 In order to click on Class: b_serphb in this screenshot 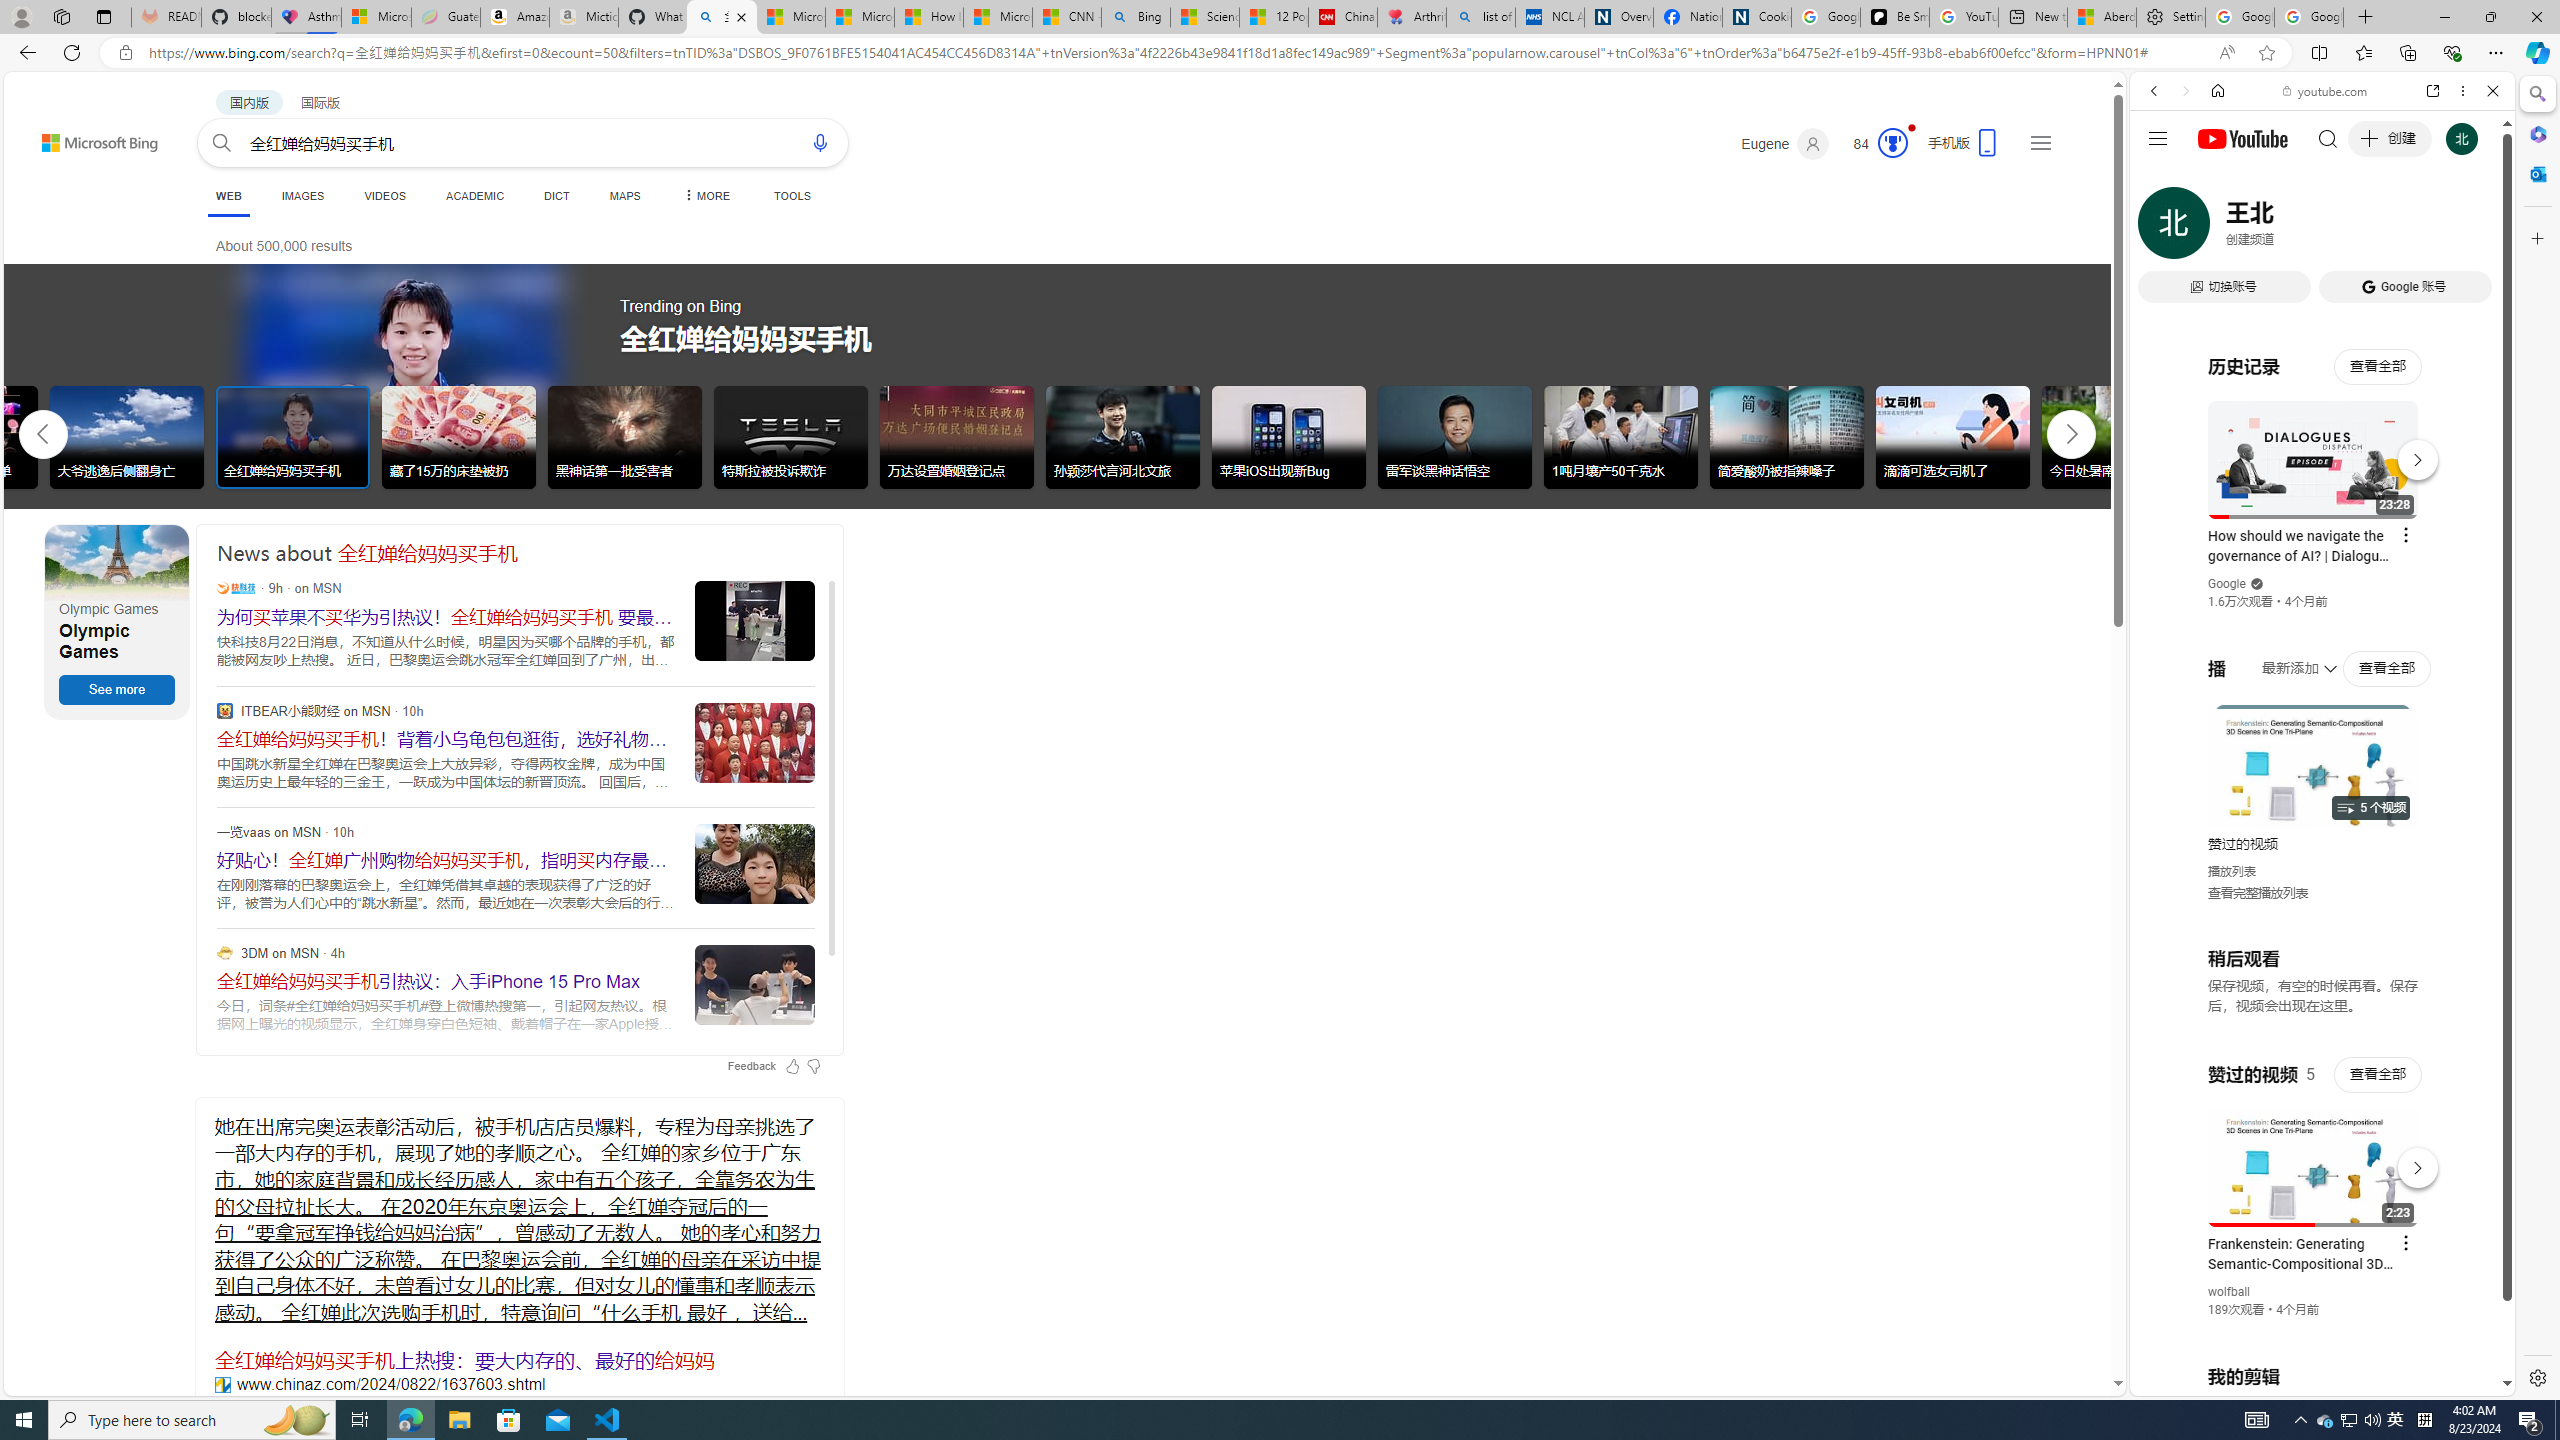, I will do `click(2470, 230)`.